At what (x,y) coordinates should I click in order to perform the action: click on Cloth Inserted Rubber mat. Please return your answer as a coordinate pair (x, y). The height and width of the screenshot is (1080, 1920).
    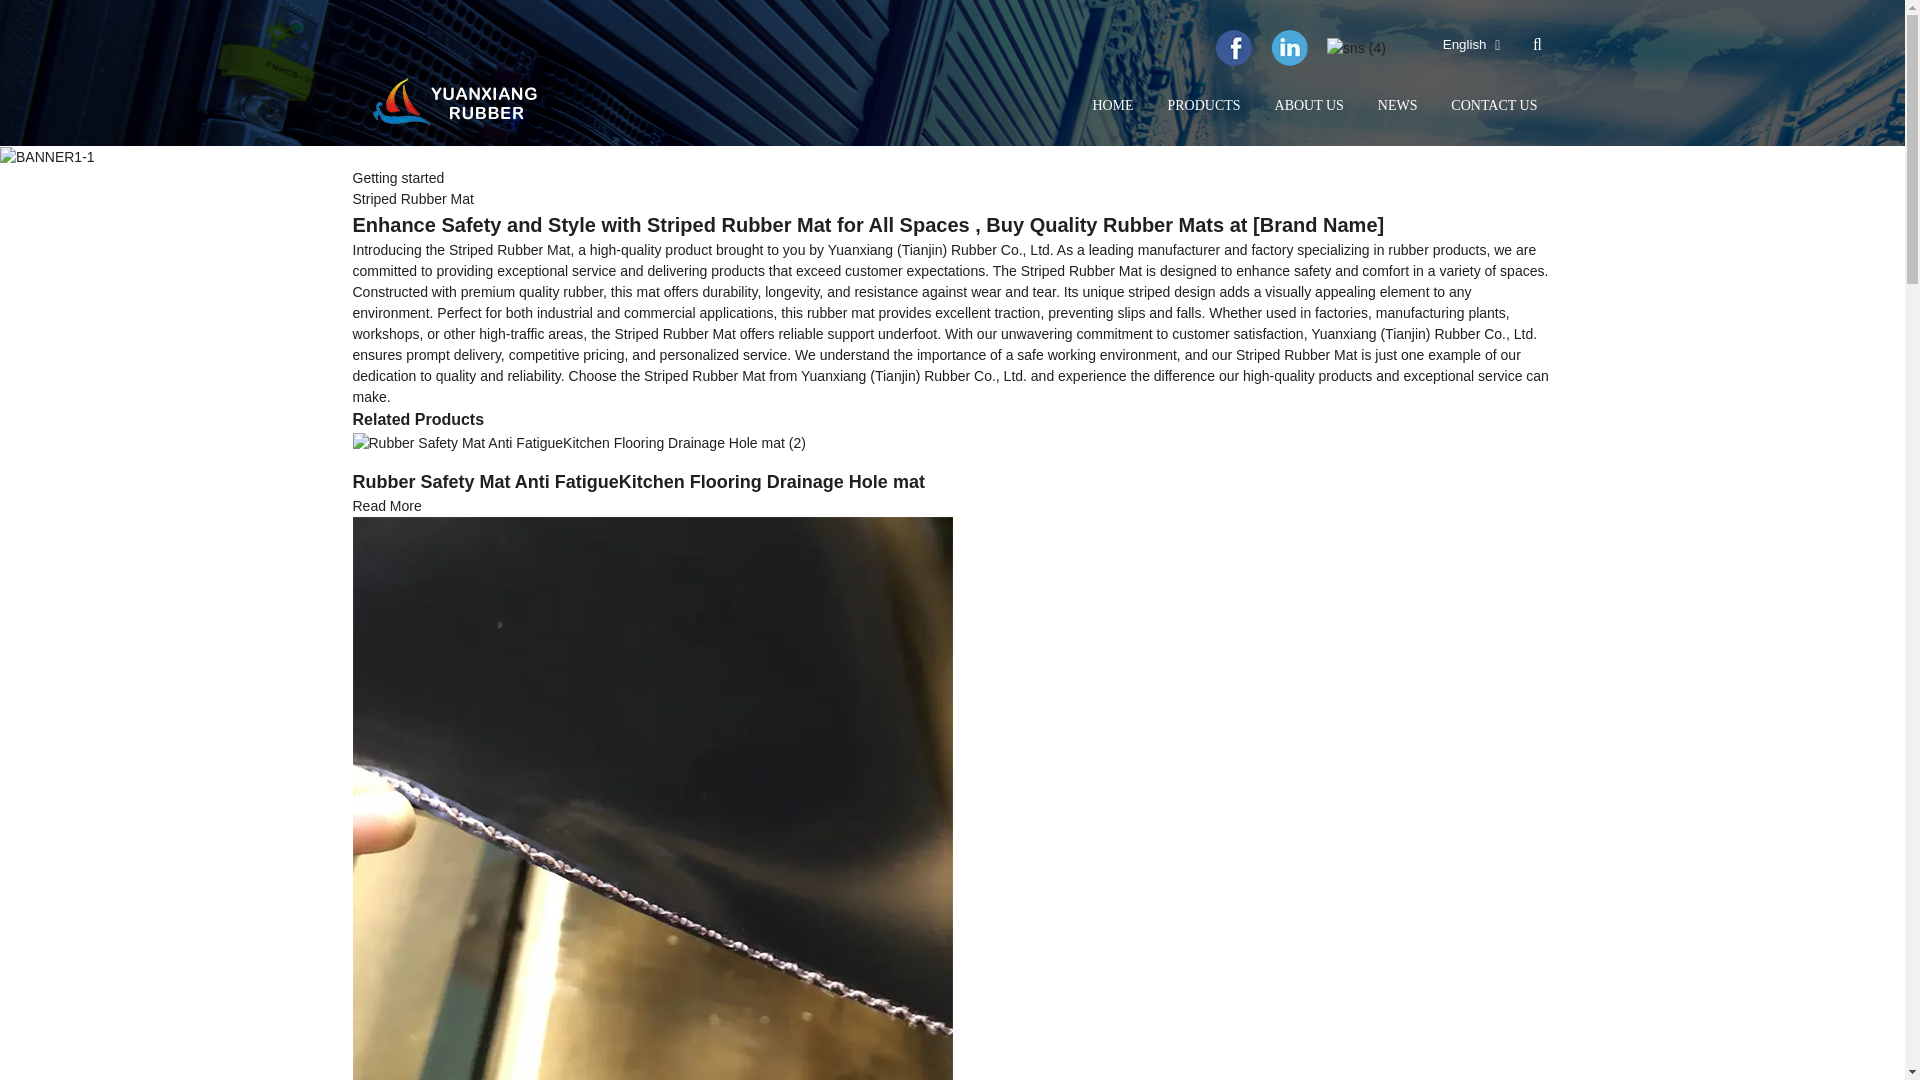
    Looking at the image, I should click on (652, 814).